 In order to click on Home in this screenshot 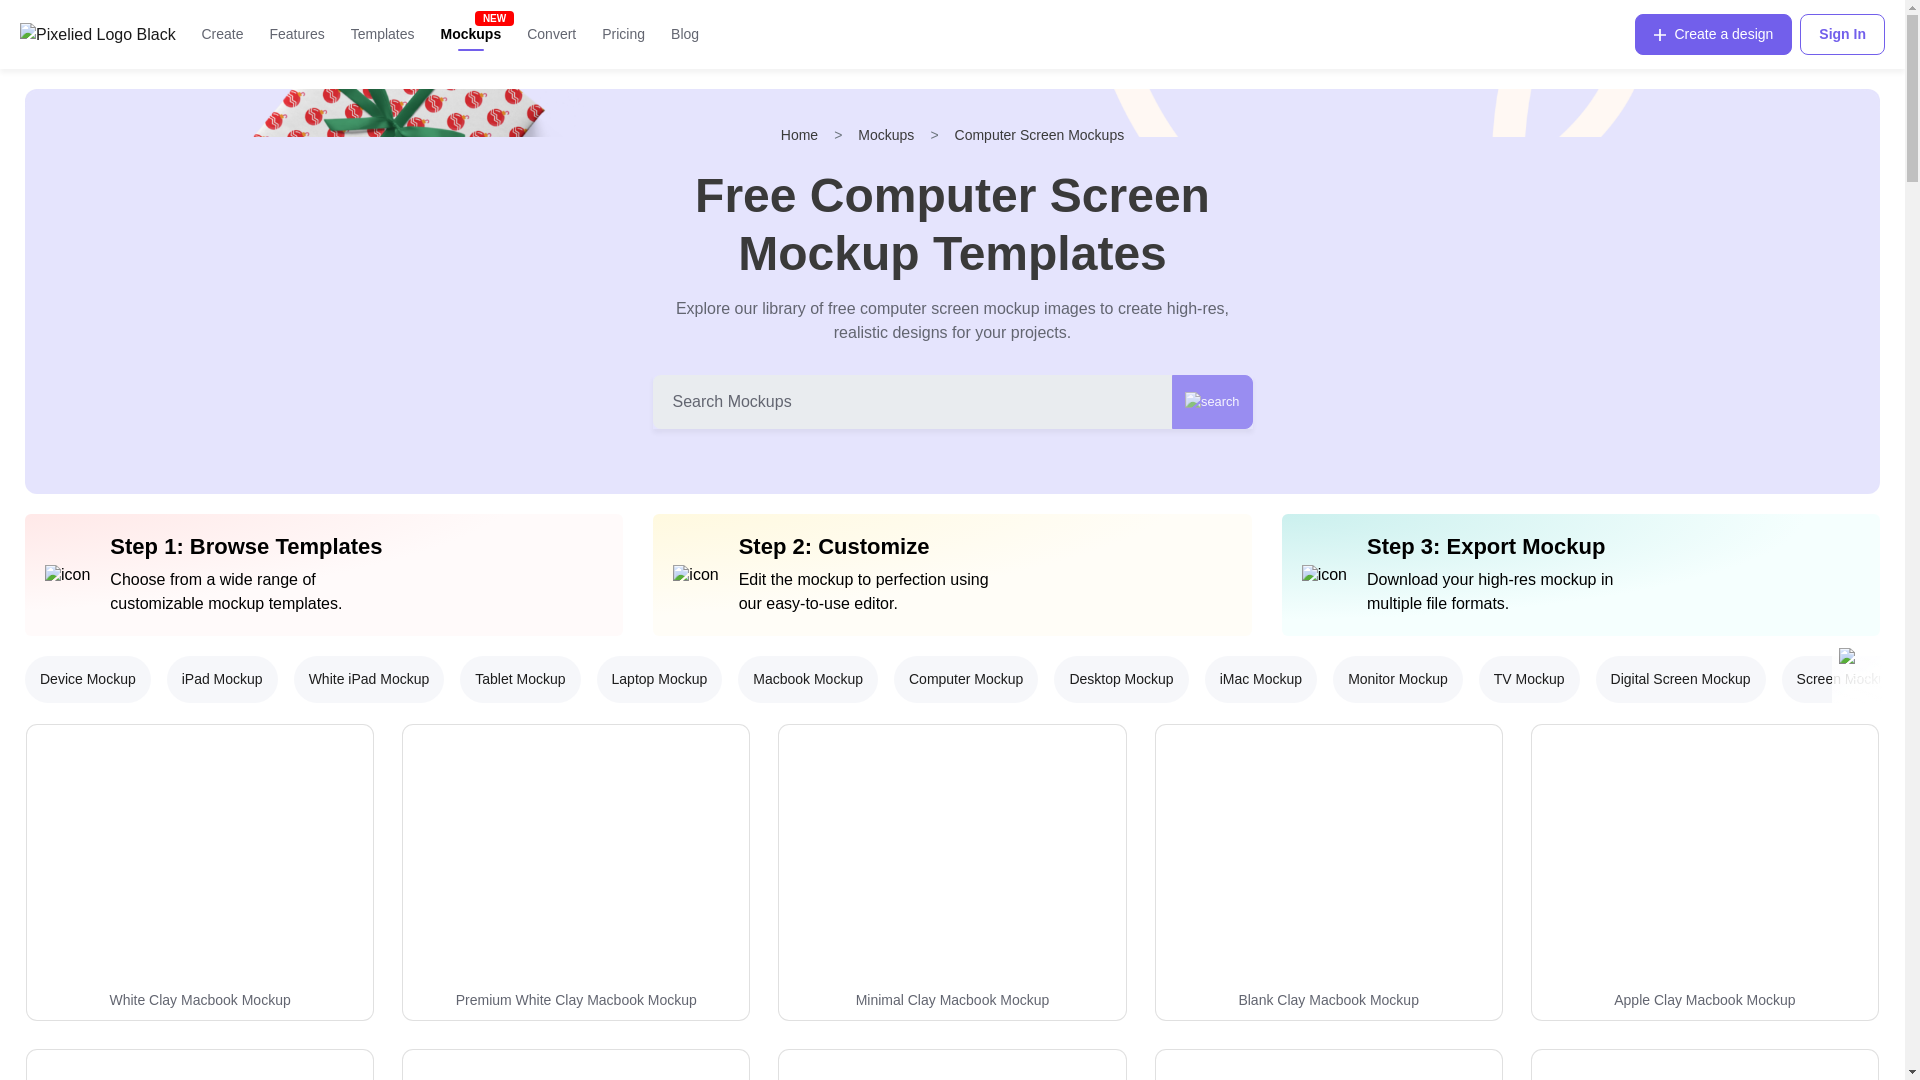, I will do `click(799, 135)`.